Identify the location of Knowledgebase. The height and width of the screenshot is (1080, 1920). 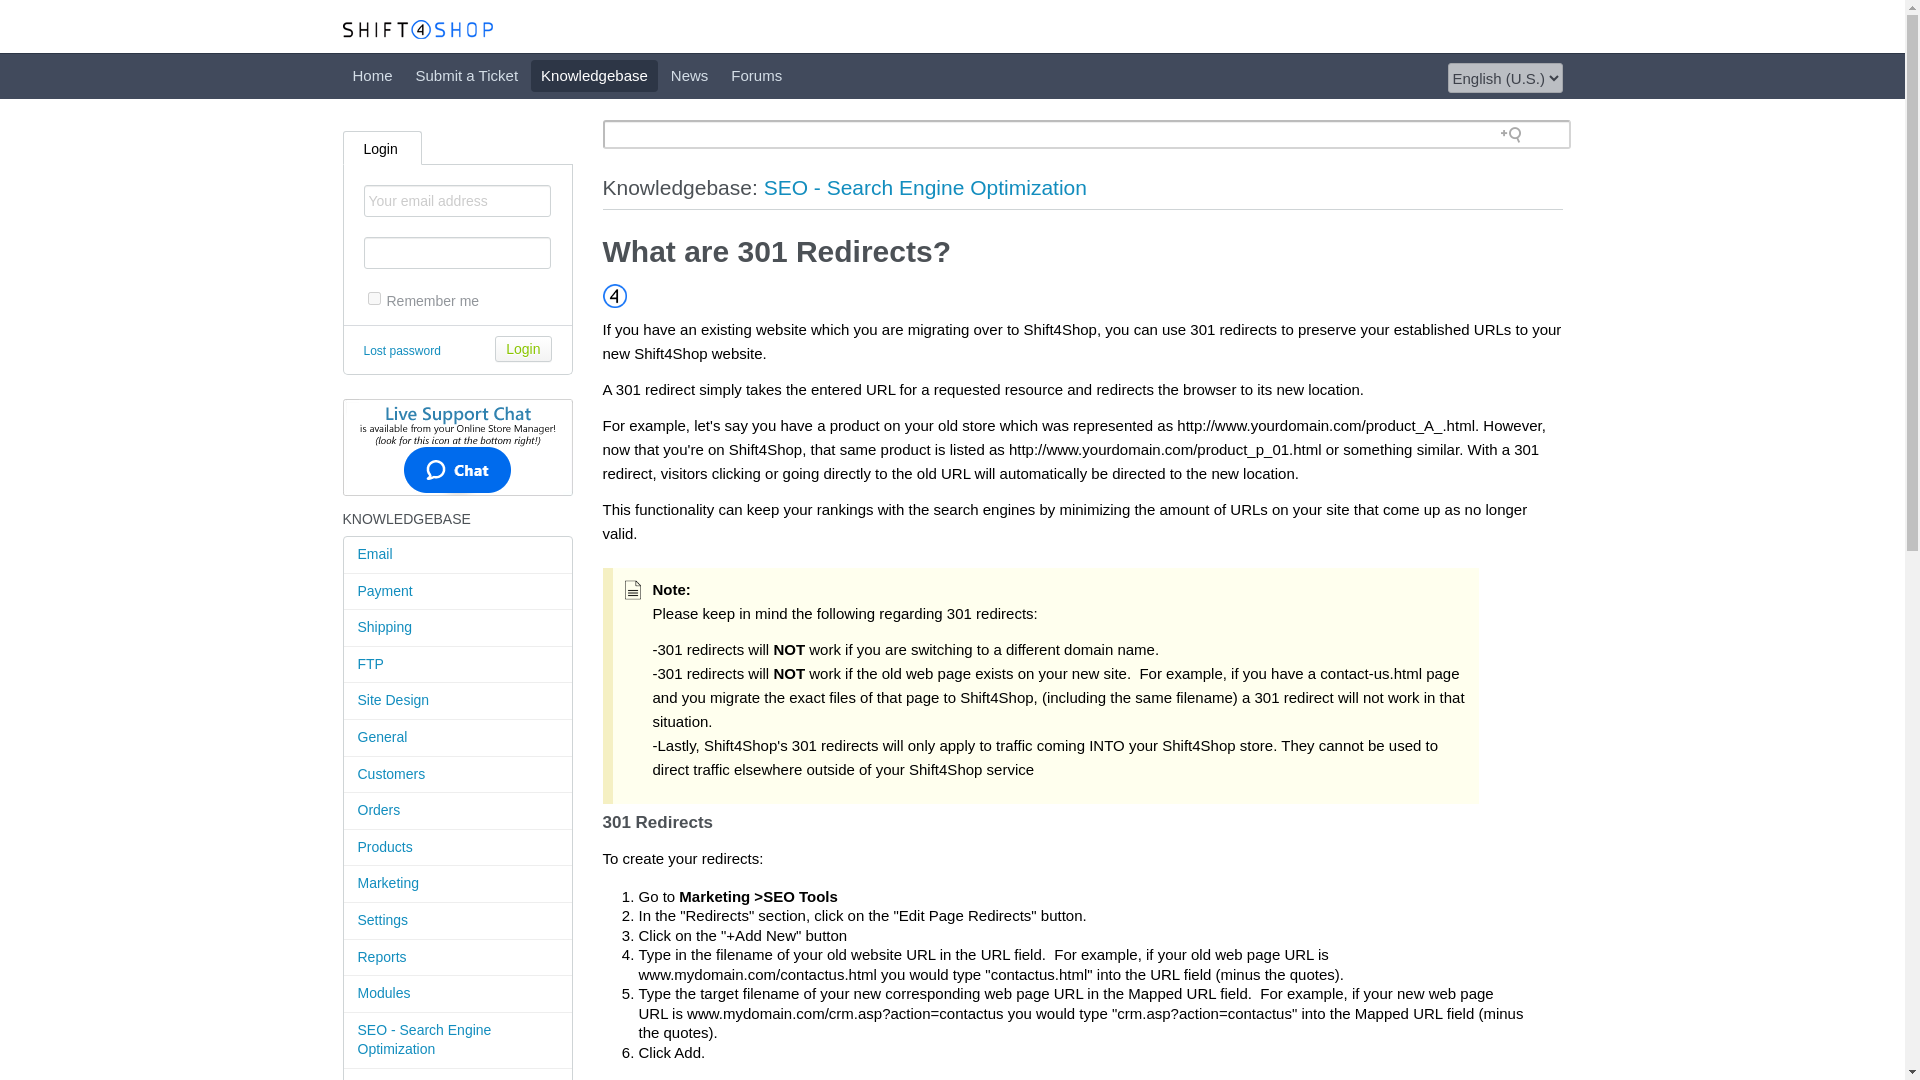
(594, 76).